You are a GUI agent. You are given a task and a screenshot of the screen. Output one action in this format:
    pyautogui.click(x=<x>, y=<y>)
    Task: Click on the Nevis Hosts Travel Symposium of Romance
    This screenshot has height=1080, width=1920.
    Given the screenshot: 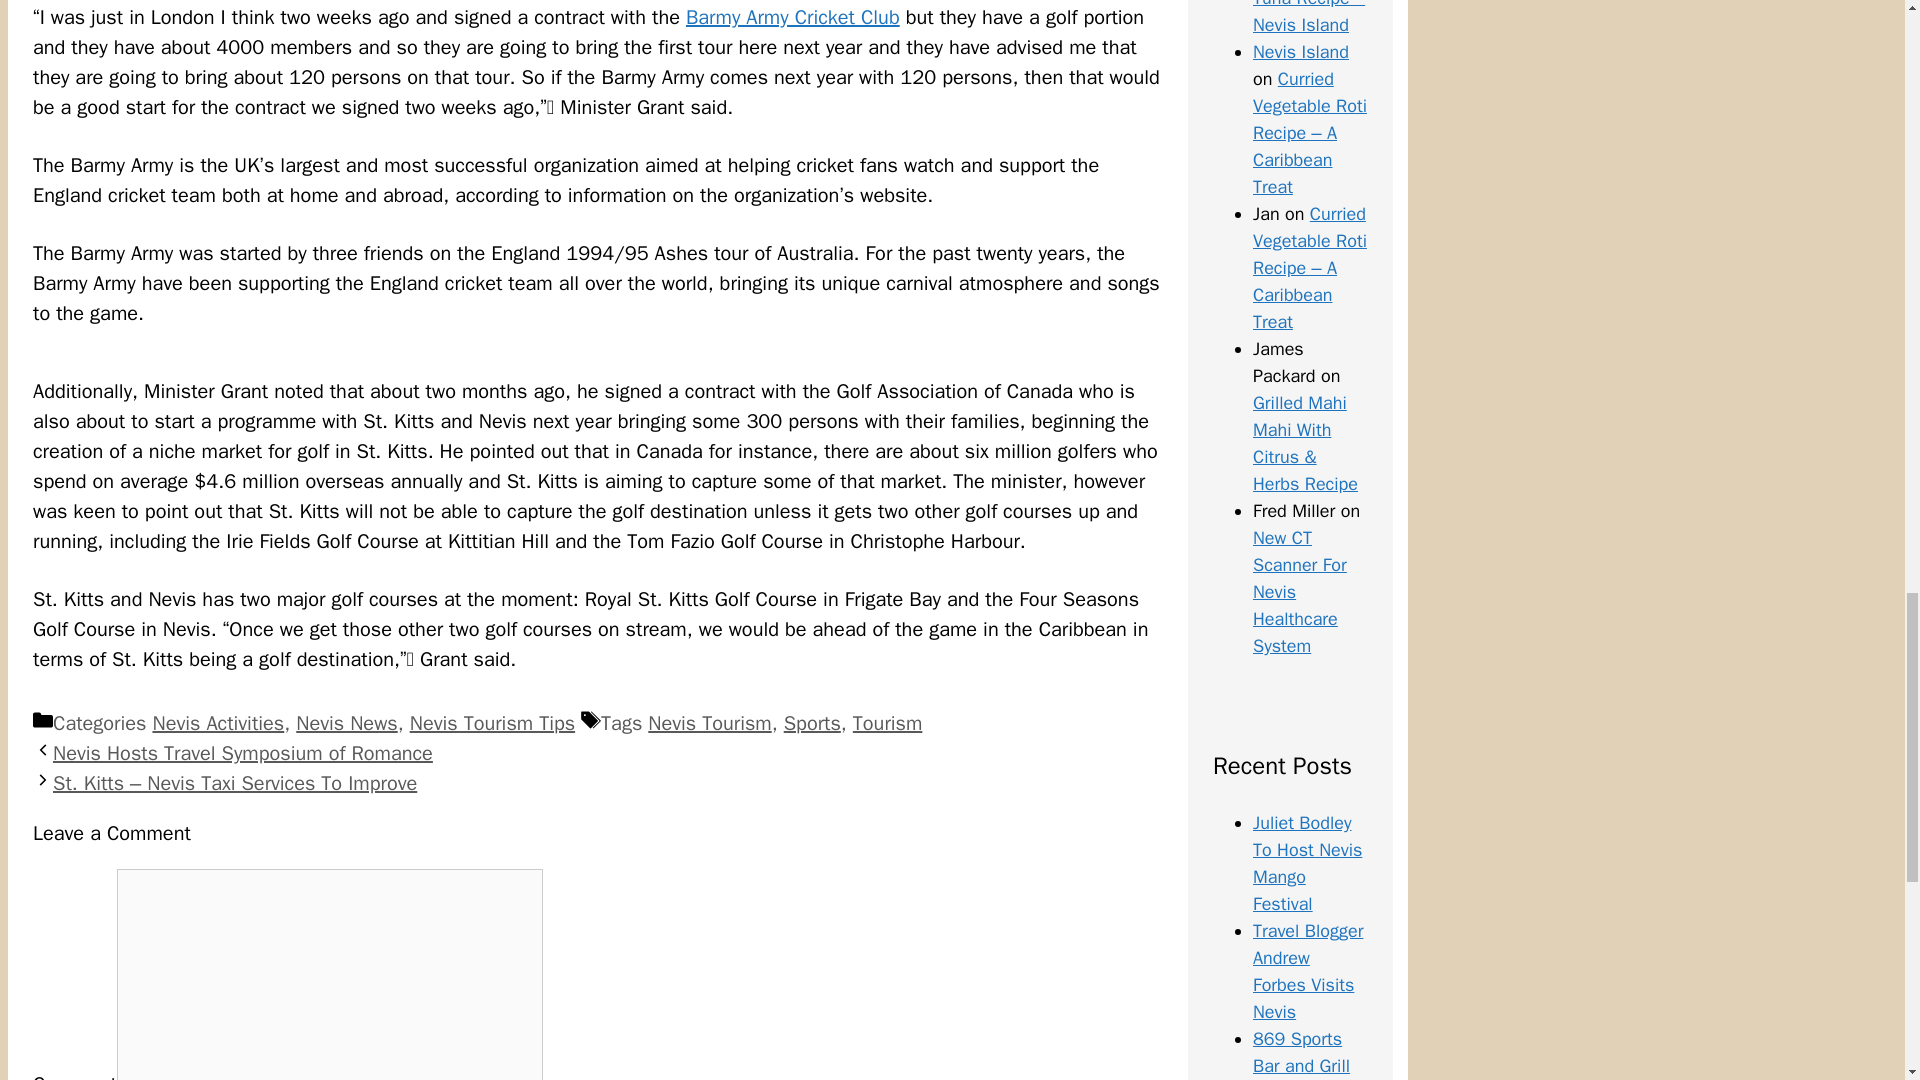 What is the action you would take?
    pyautogui.click(x=243, y=752)
    